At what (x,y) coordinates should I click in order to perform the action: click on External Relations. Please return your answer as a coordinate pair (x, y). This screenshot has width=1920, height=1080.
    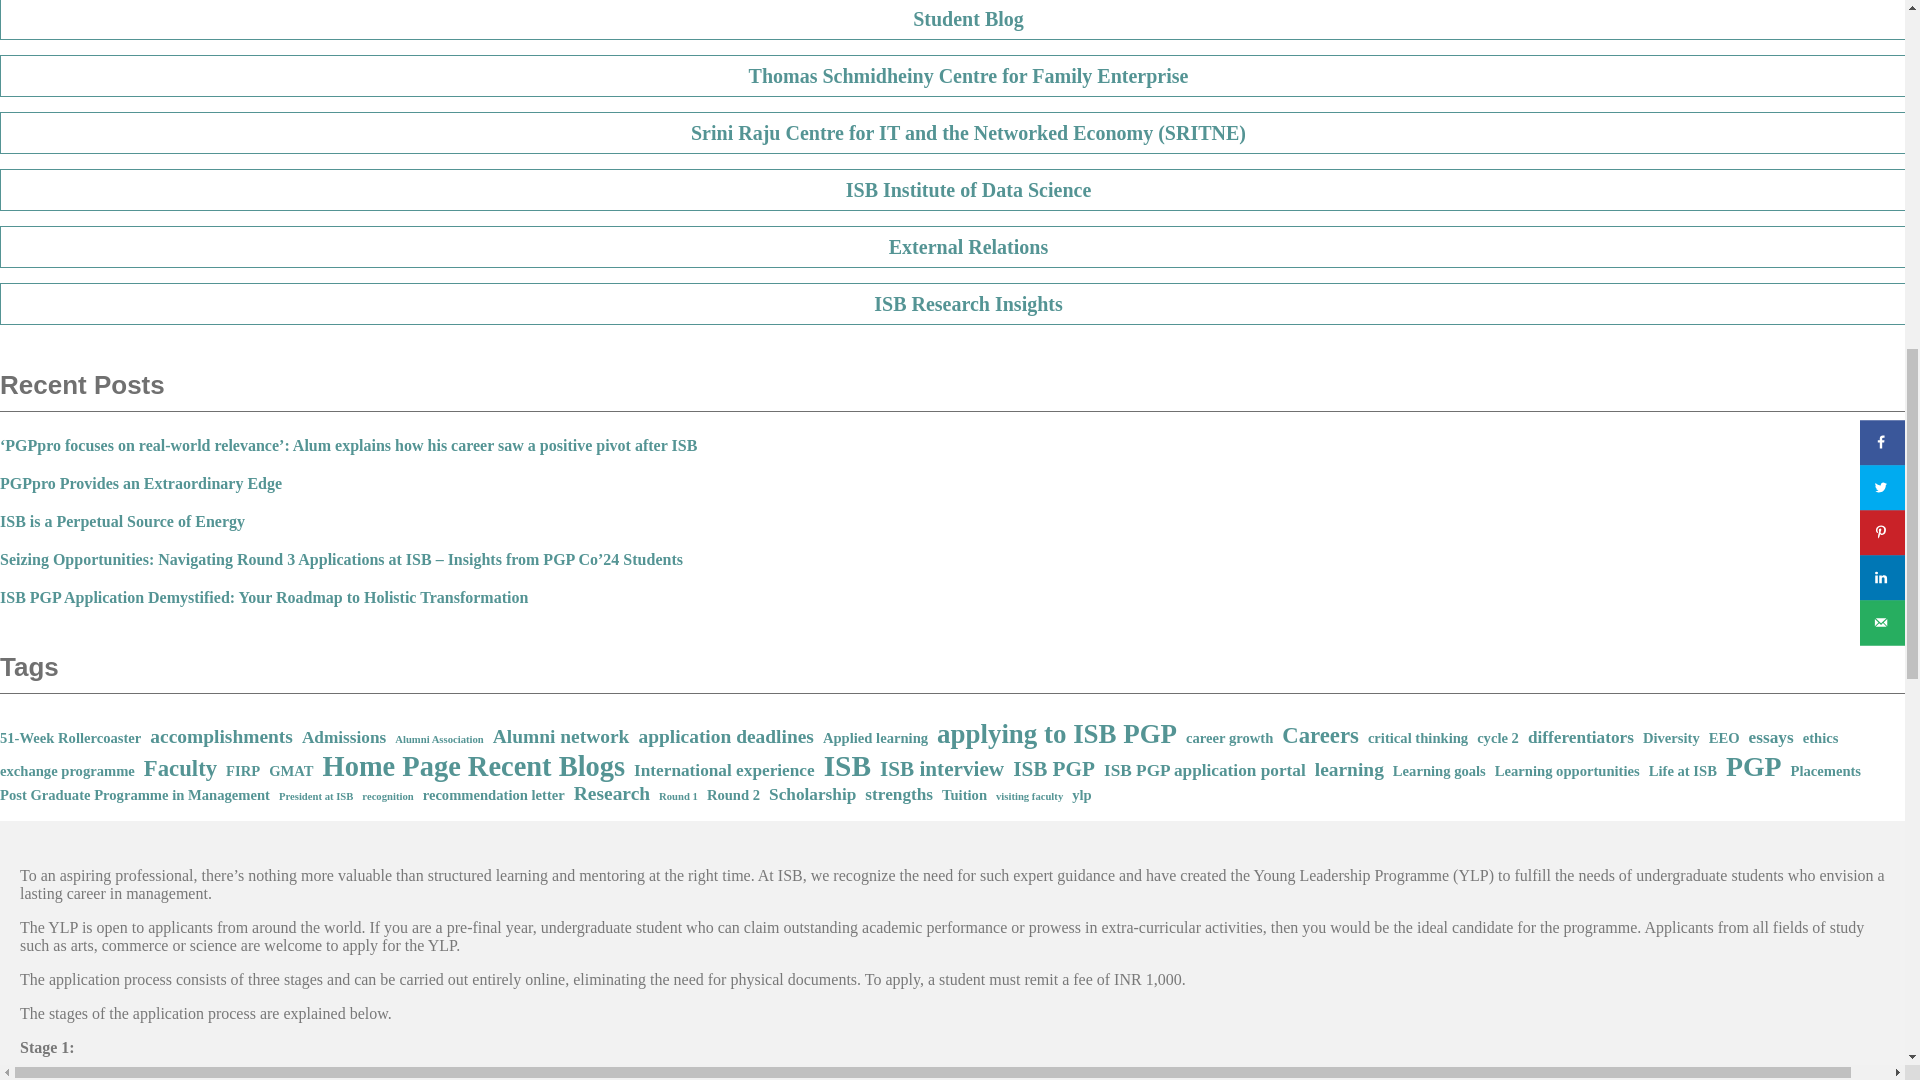
    Looking at the image, I should click on (960, 246).